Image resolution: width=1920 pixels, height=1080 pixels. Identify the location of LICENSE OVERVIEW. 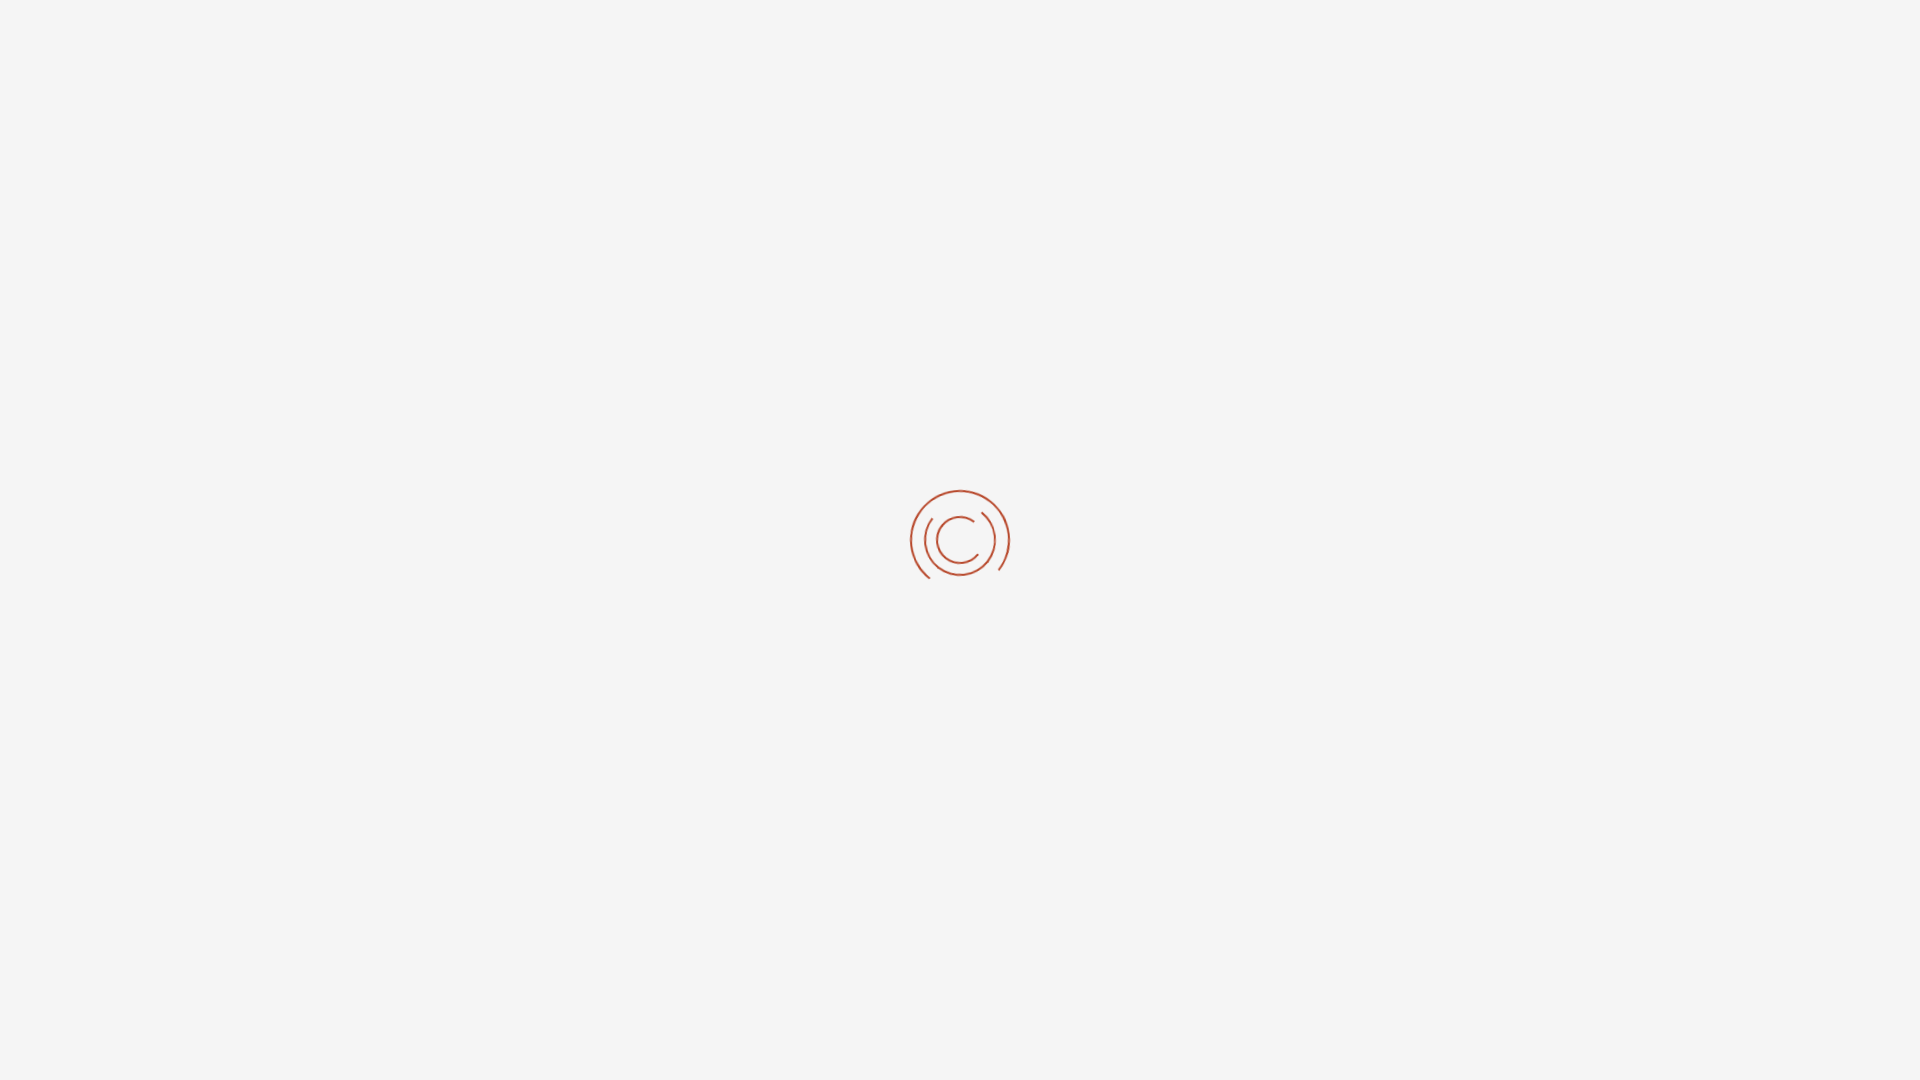
(1066, 45).